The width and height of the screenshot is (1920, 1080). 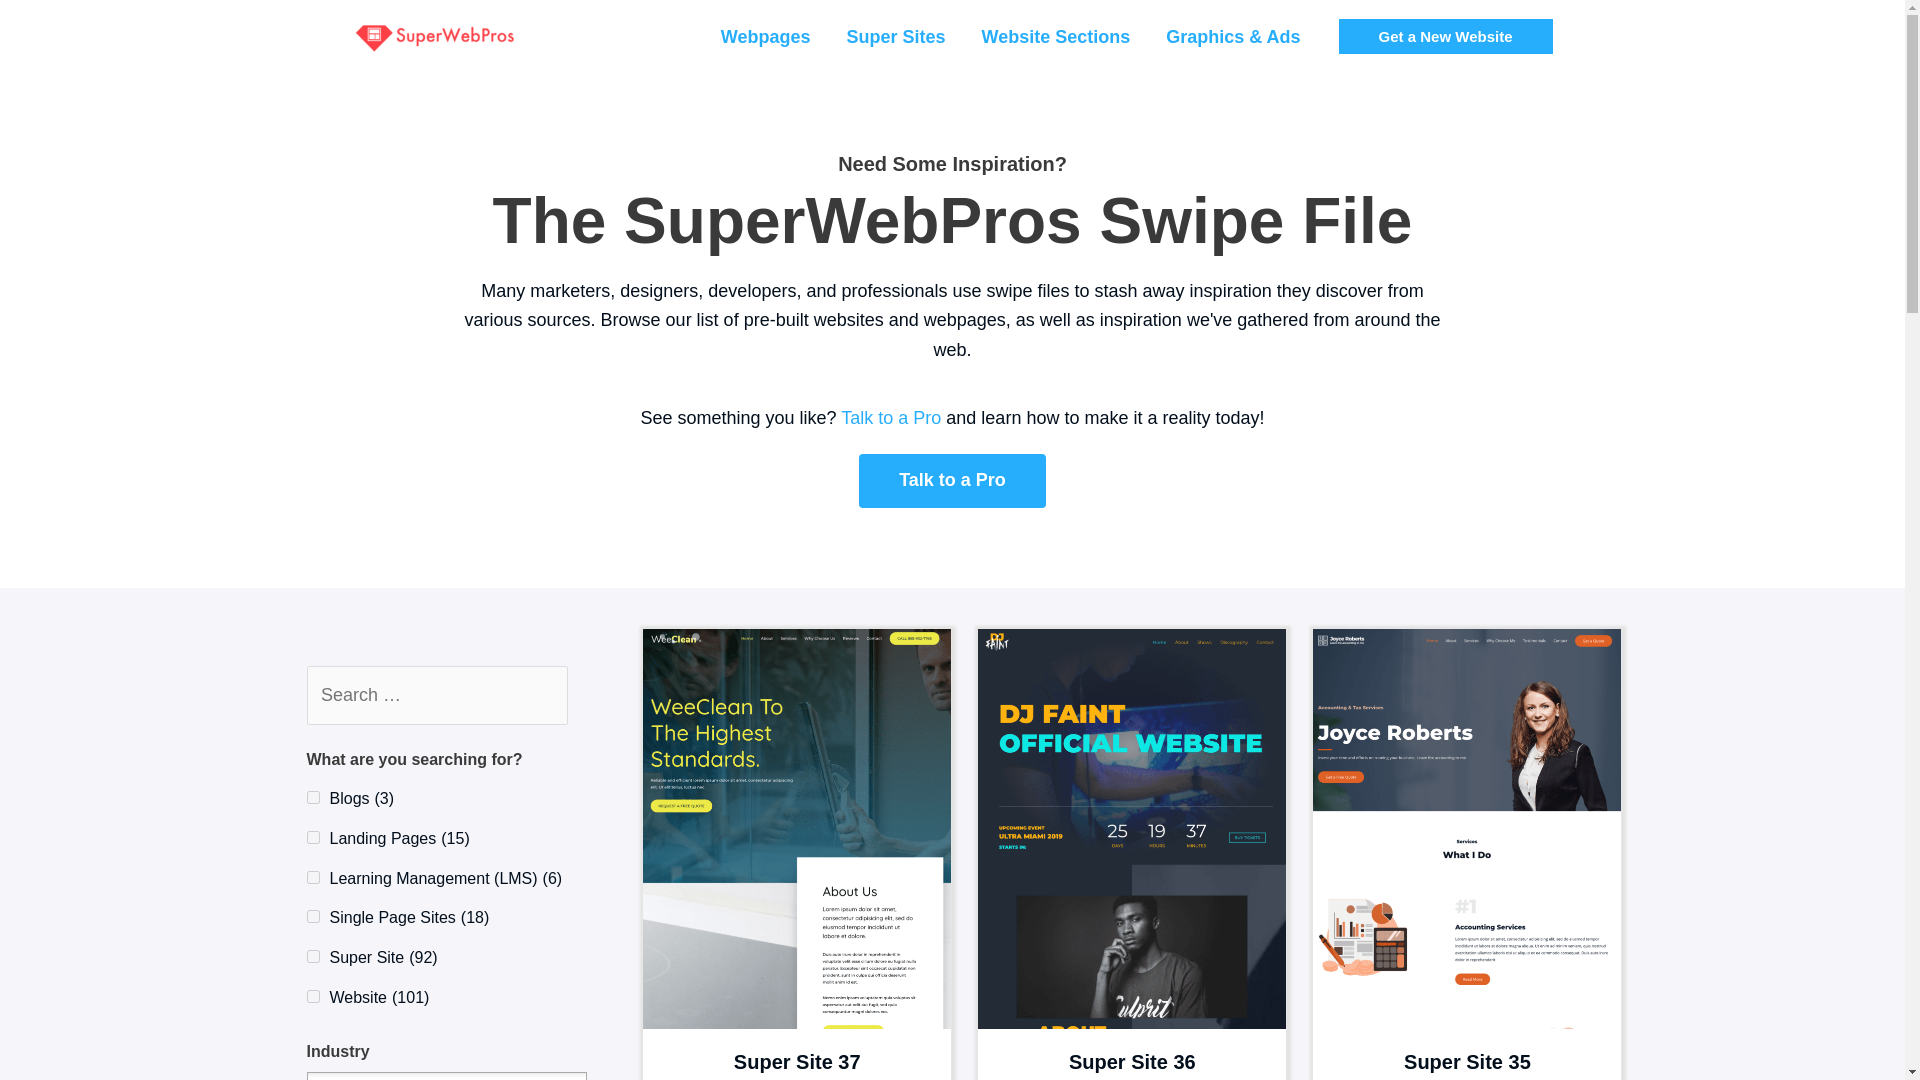 I want to click on websites, so click(x=312, y=996).